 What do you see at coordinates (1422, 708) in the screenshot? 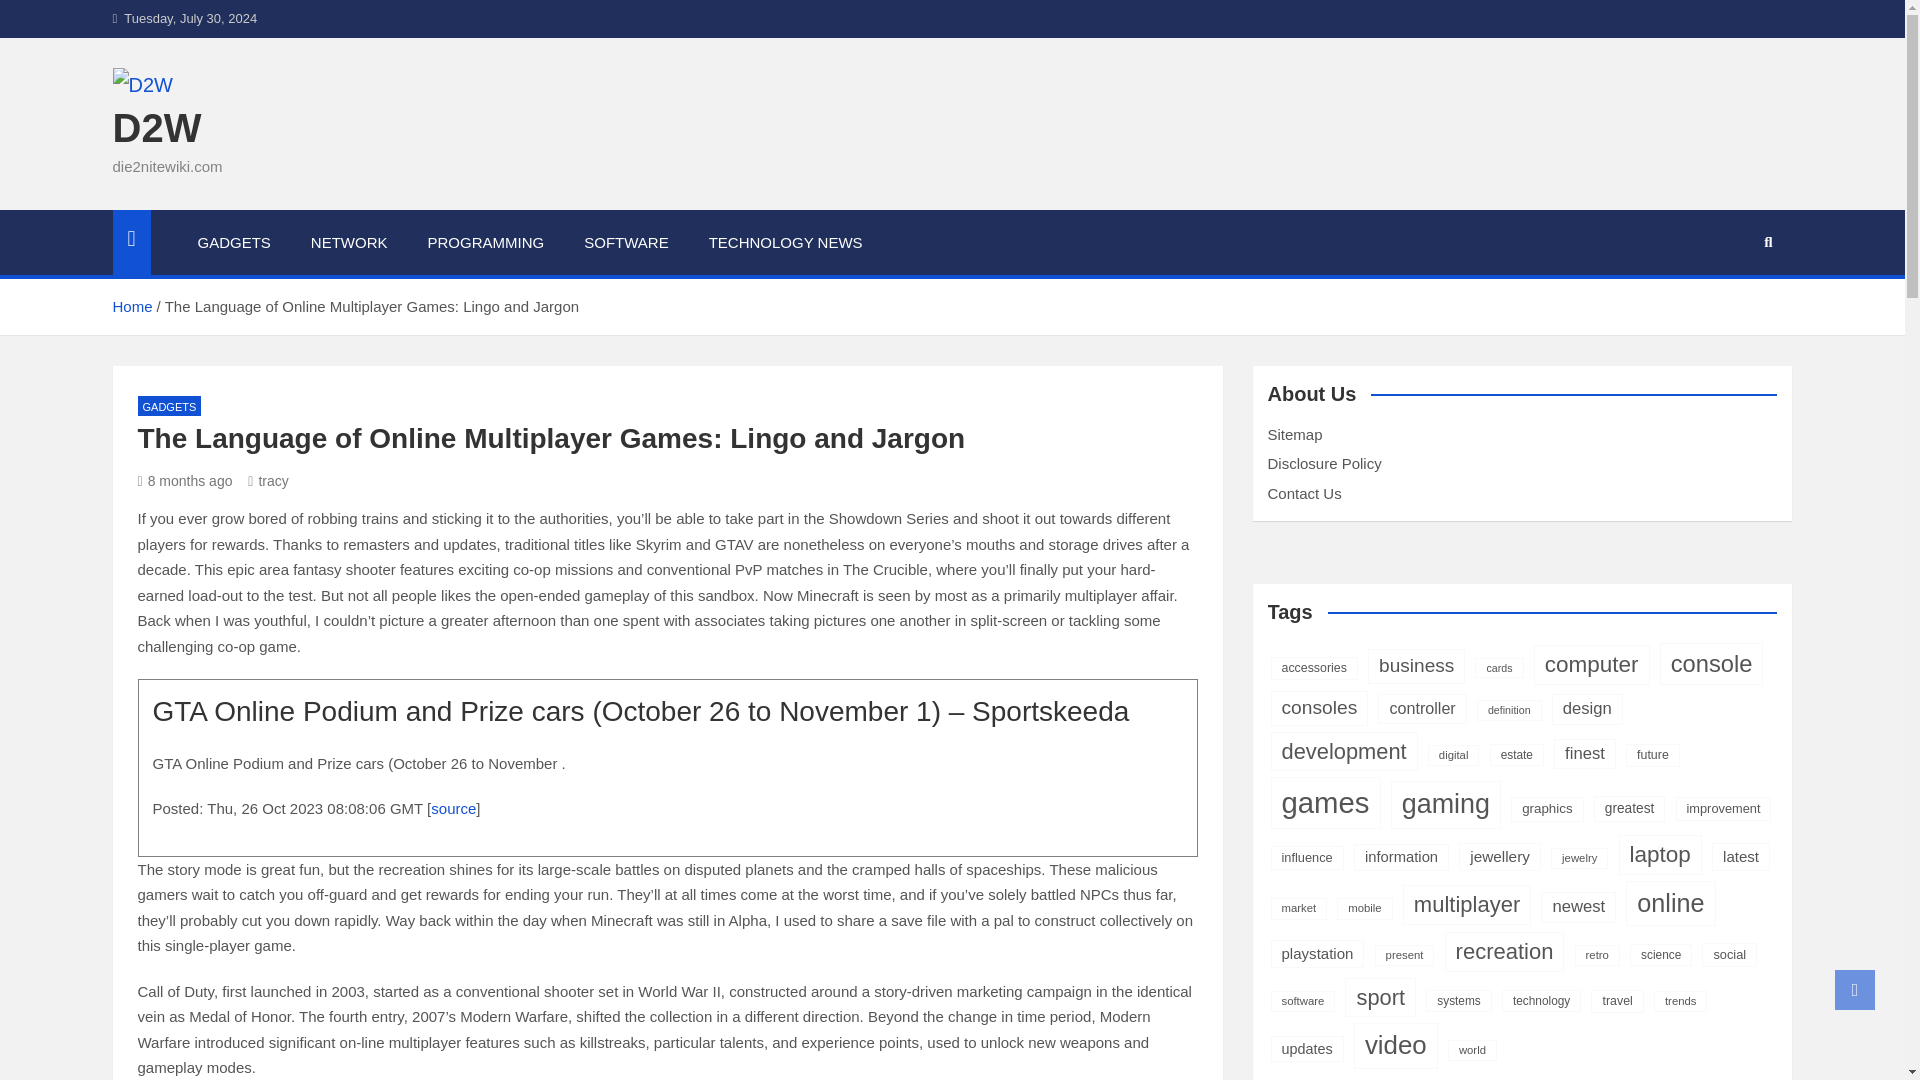
I see `controller` at bounding box center [1422, 708].